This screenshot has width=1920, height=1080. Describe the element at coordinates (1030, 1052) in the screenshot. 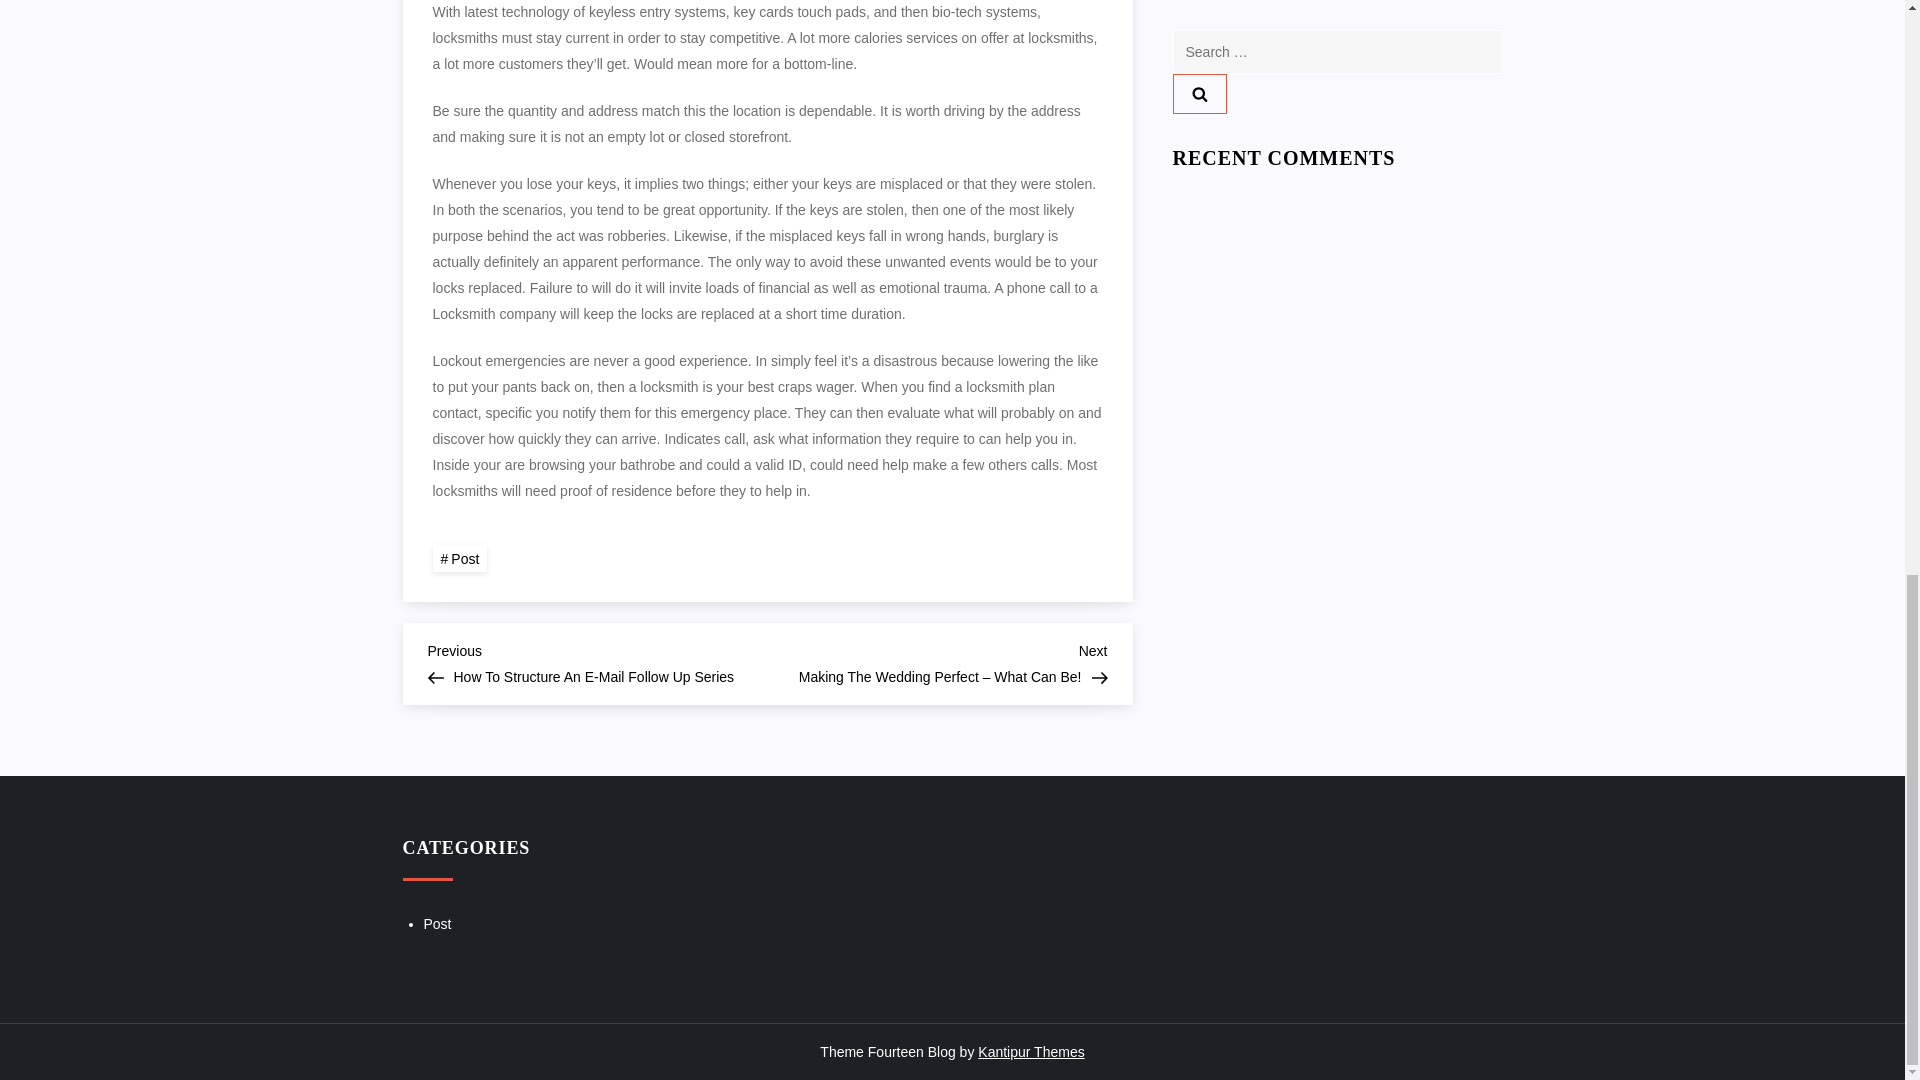

I see `Kantipur Themes` at that location.